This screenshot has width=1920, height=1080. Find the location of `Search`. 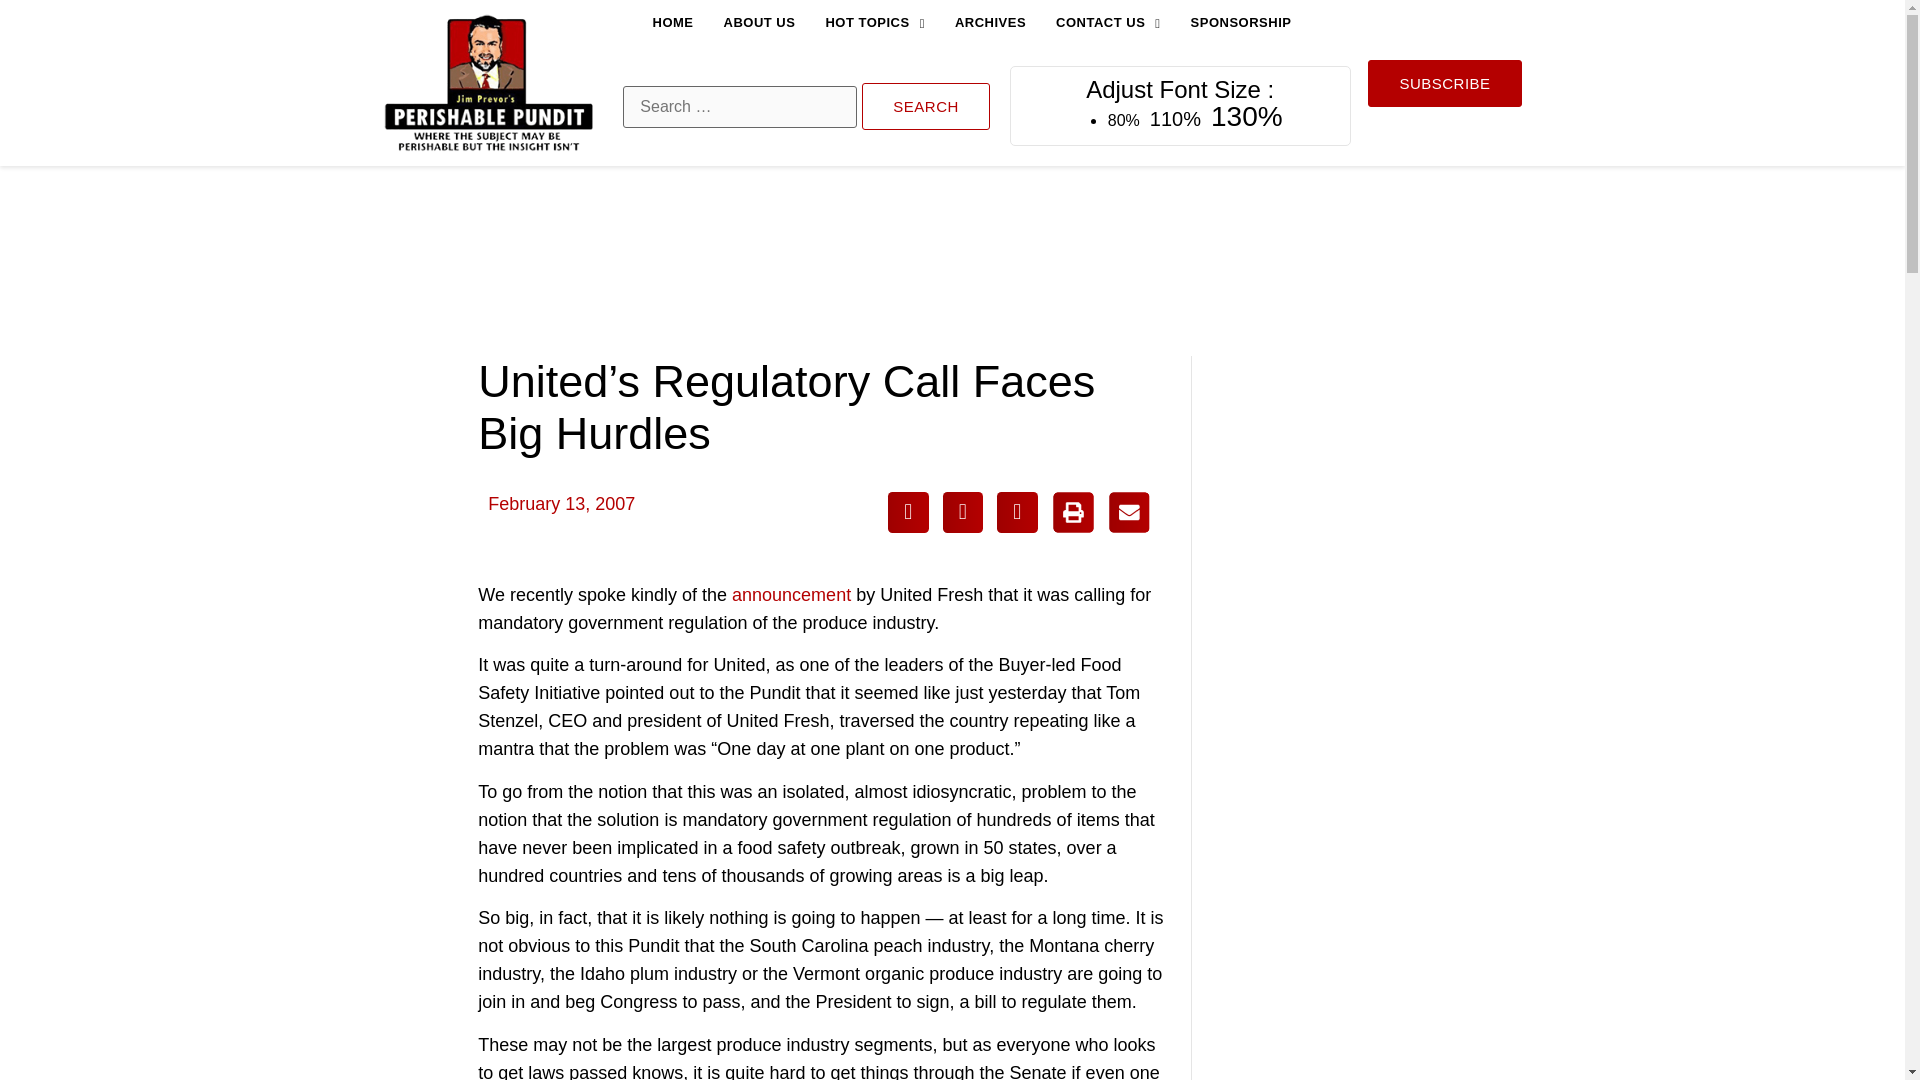

Search is located at coordinates (926, 105).